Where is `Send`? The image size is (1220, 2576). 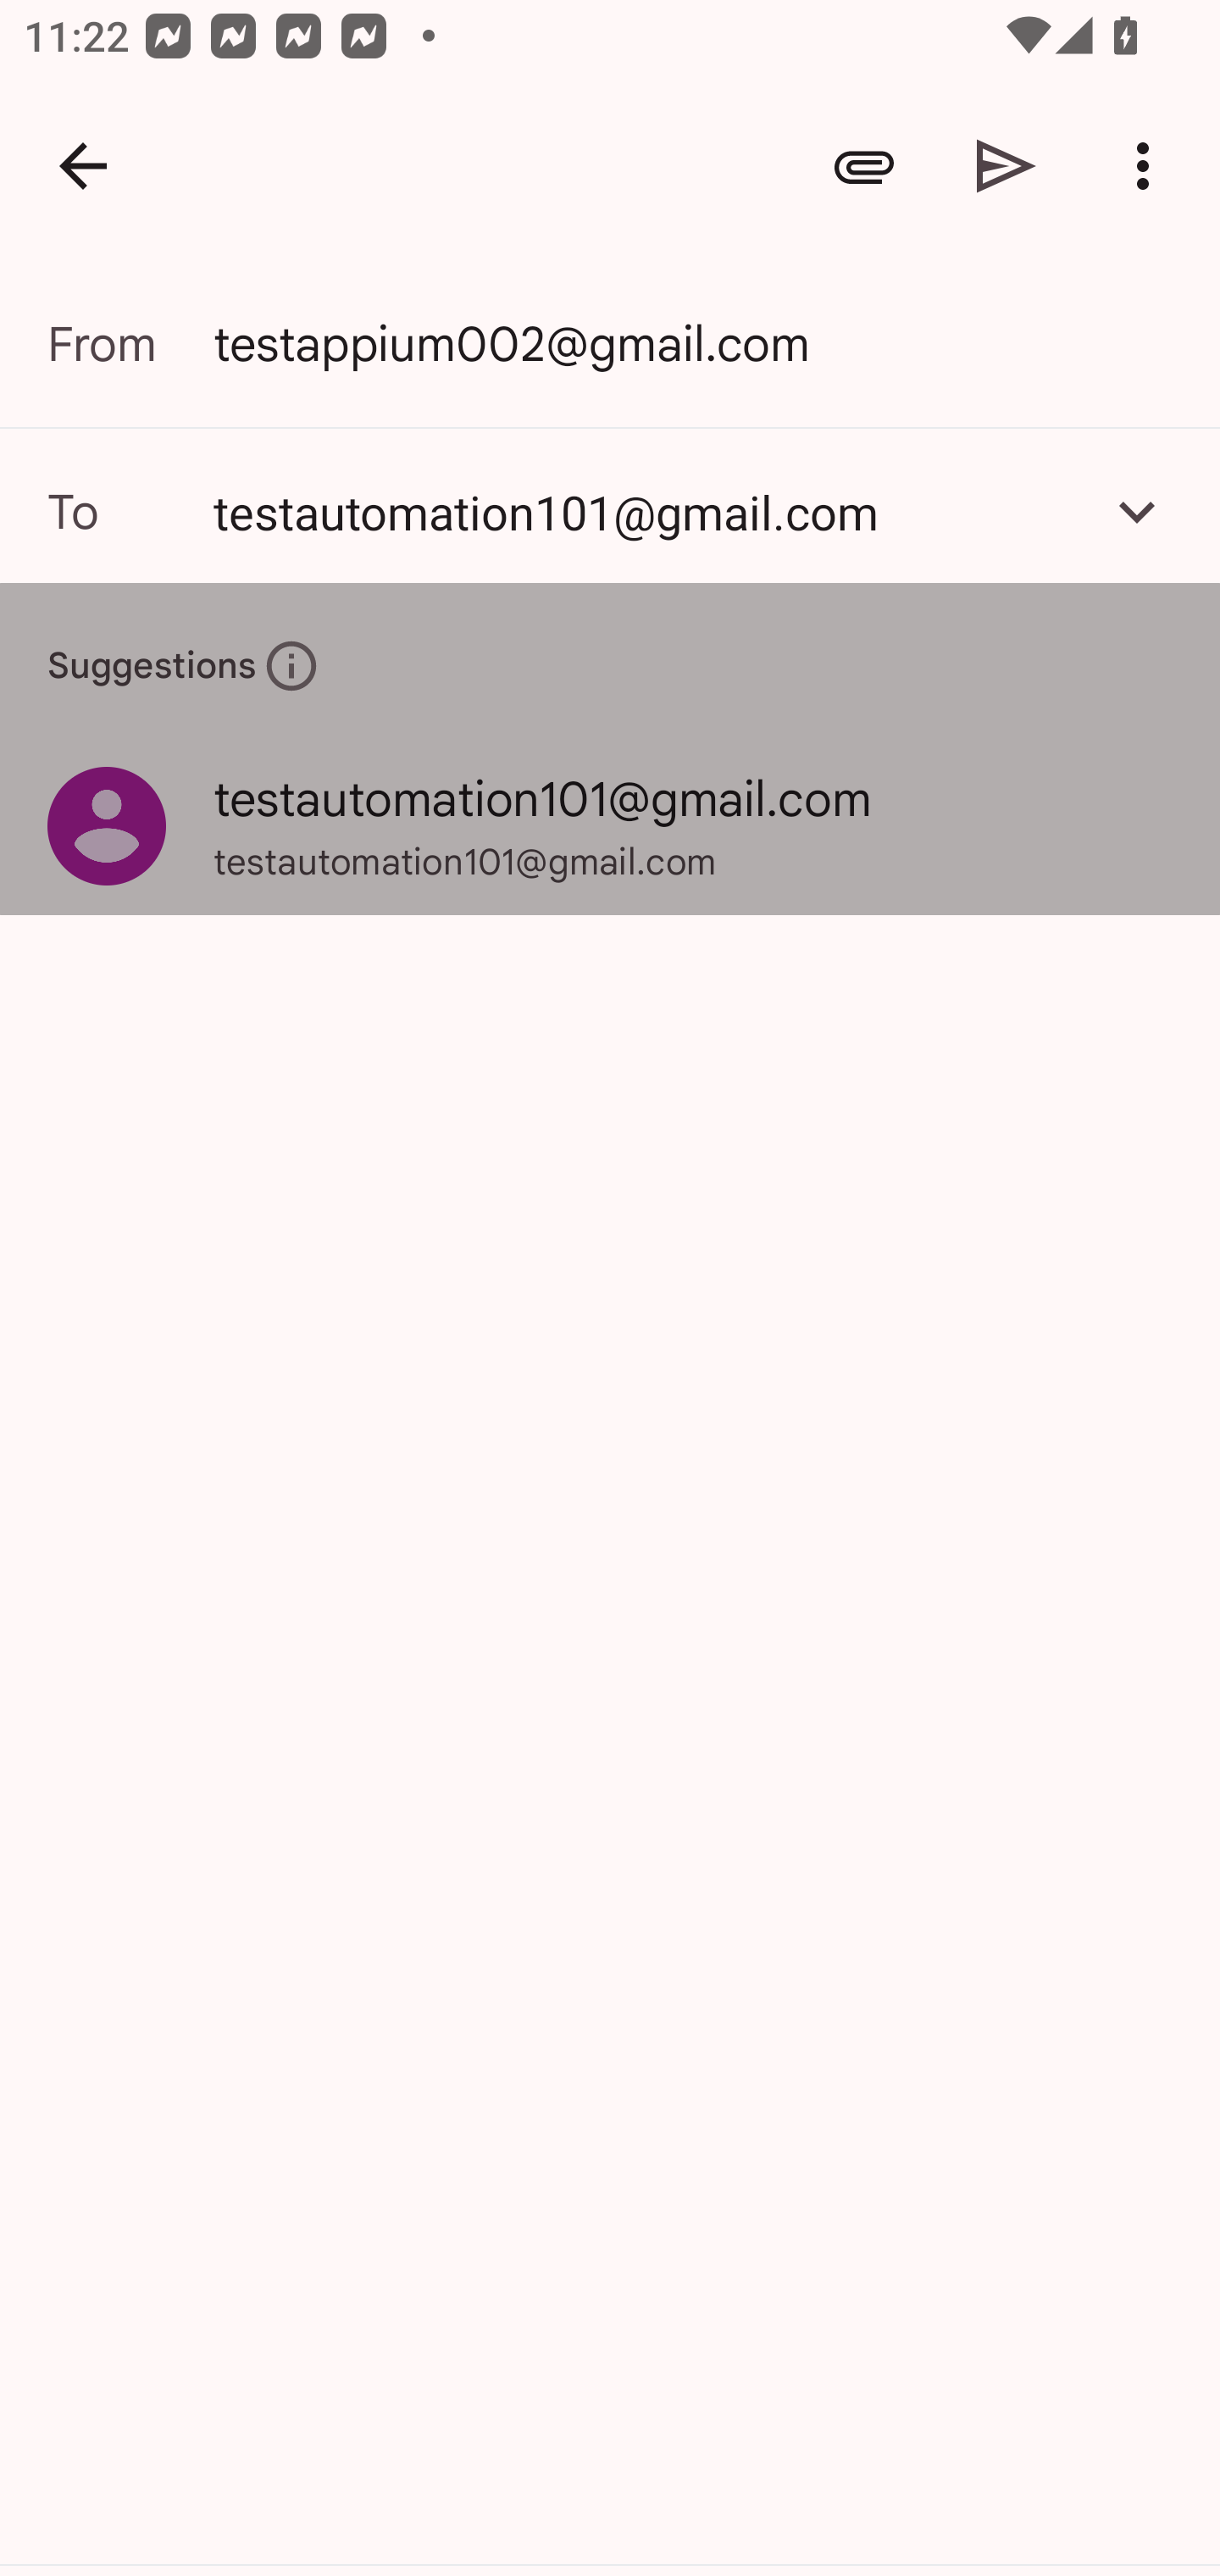 Send is located at coordinates (1006, 166).